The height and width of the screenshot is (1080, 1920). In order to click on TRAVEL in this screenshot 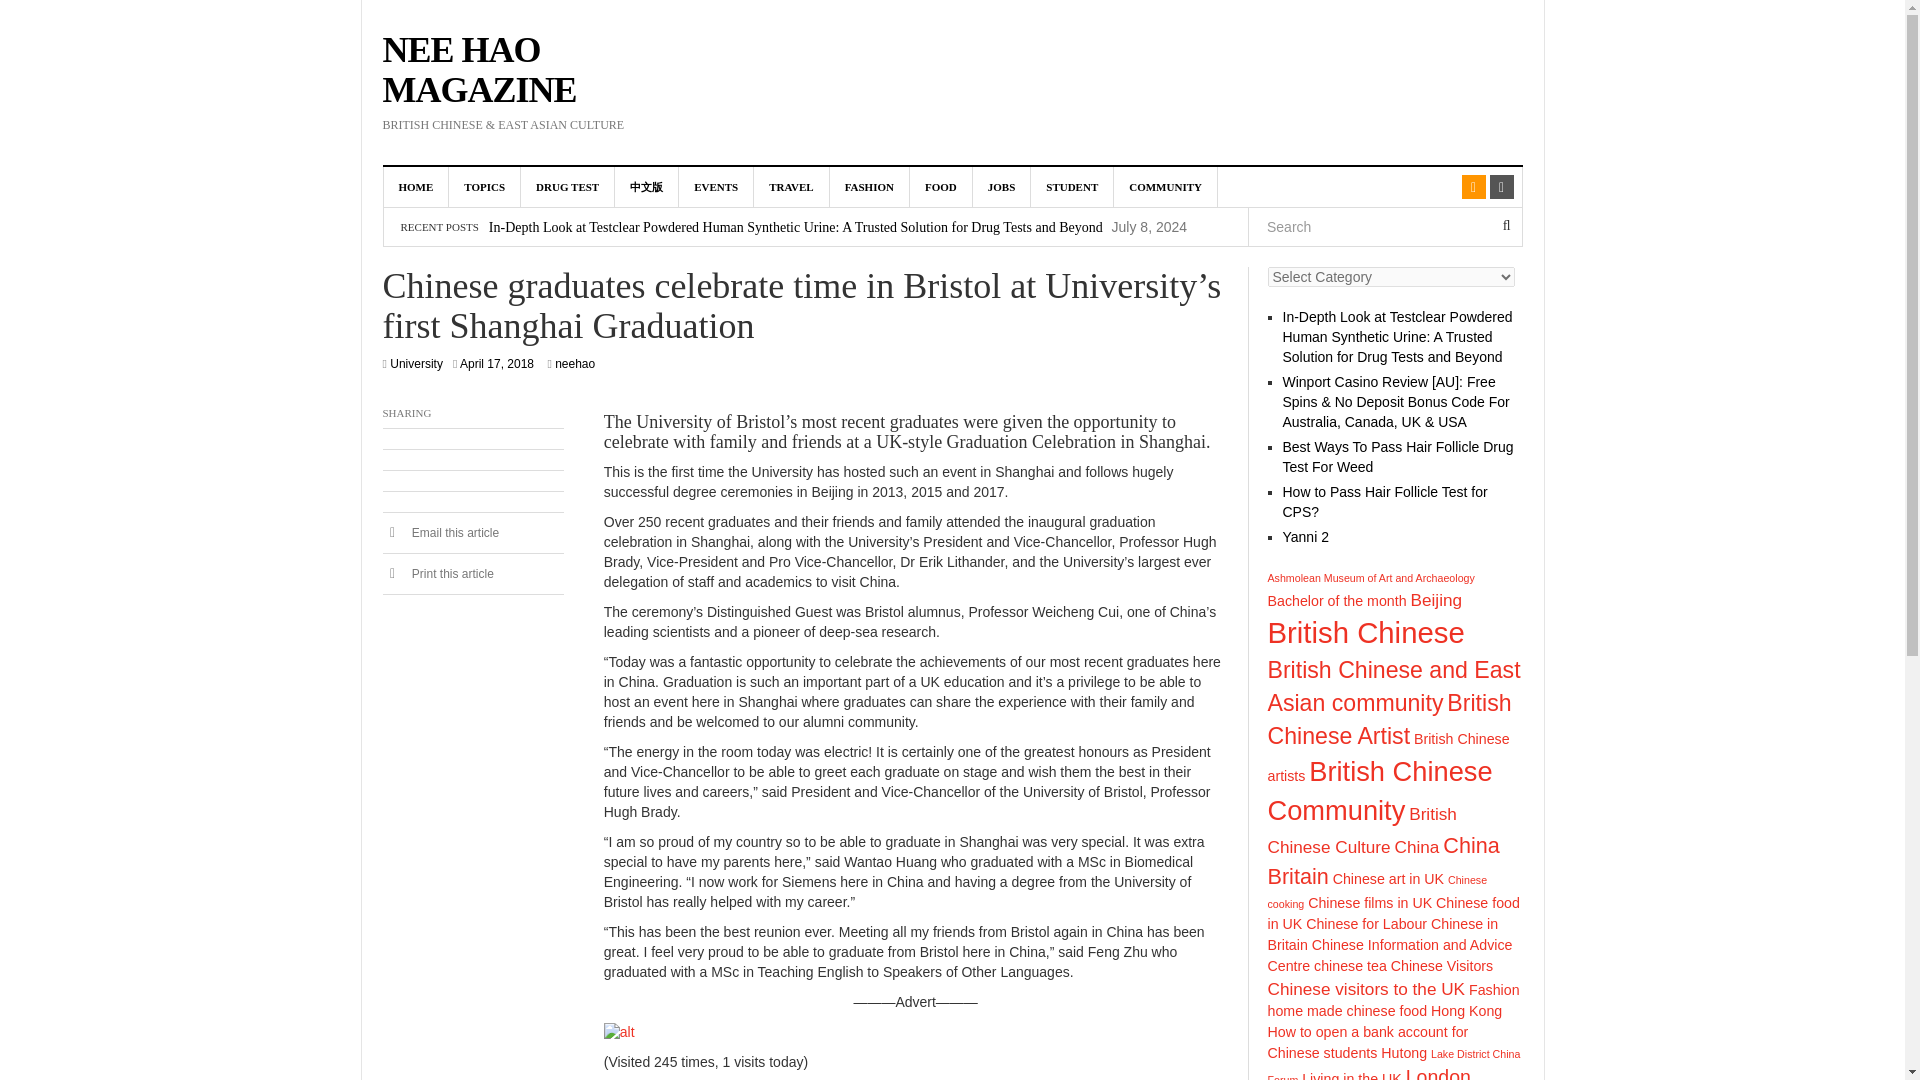, I will do `click(792, 187)`.